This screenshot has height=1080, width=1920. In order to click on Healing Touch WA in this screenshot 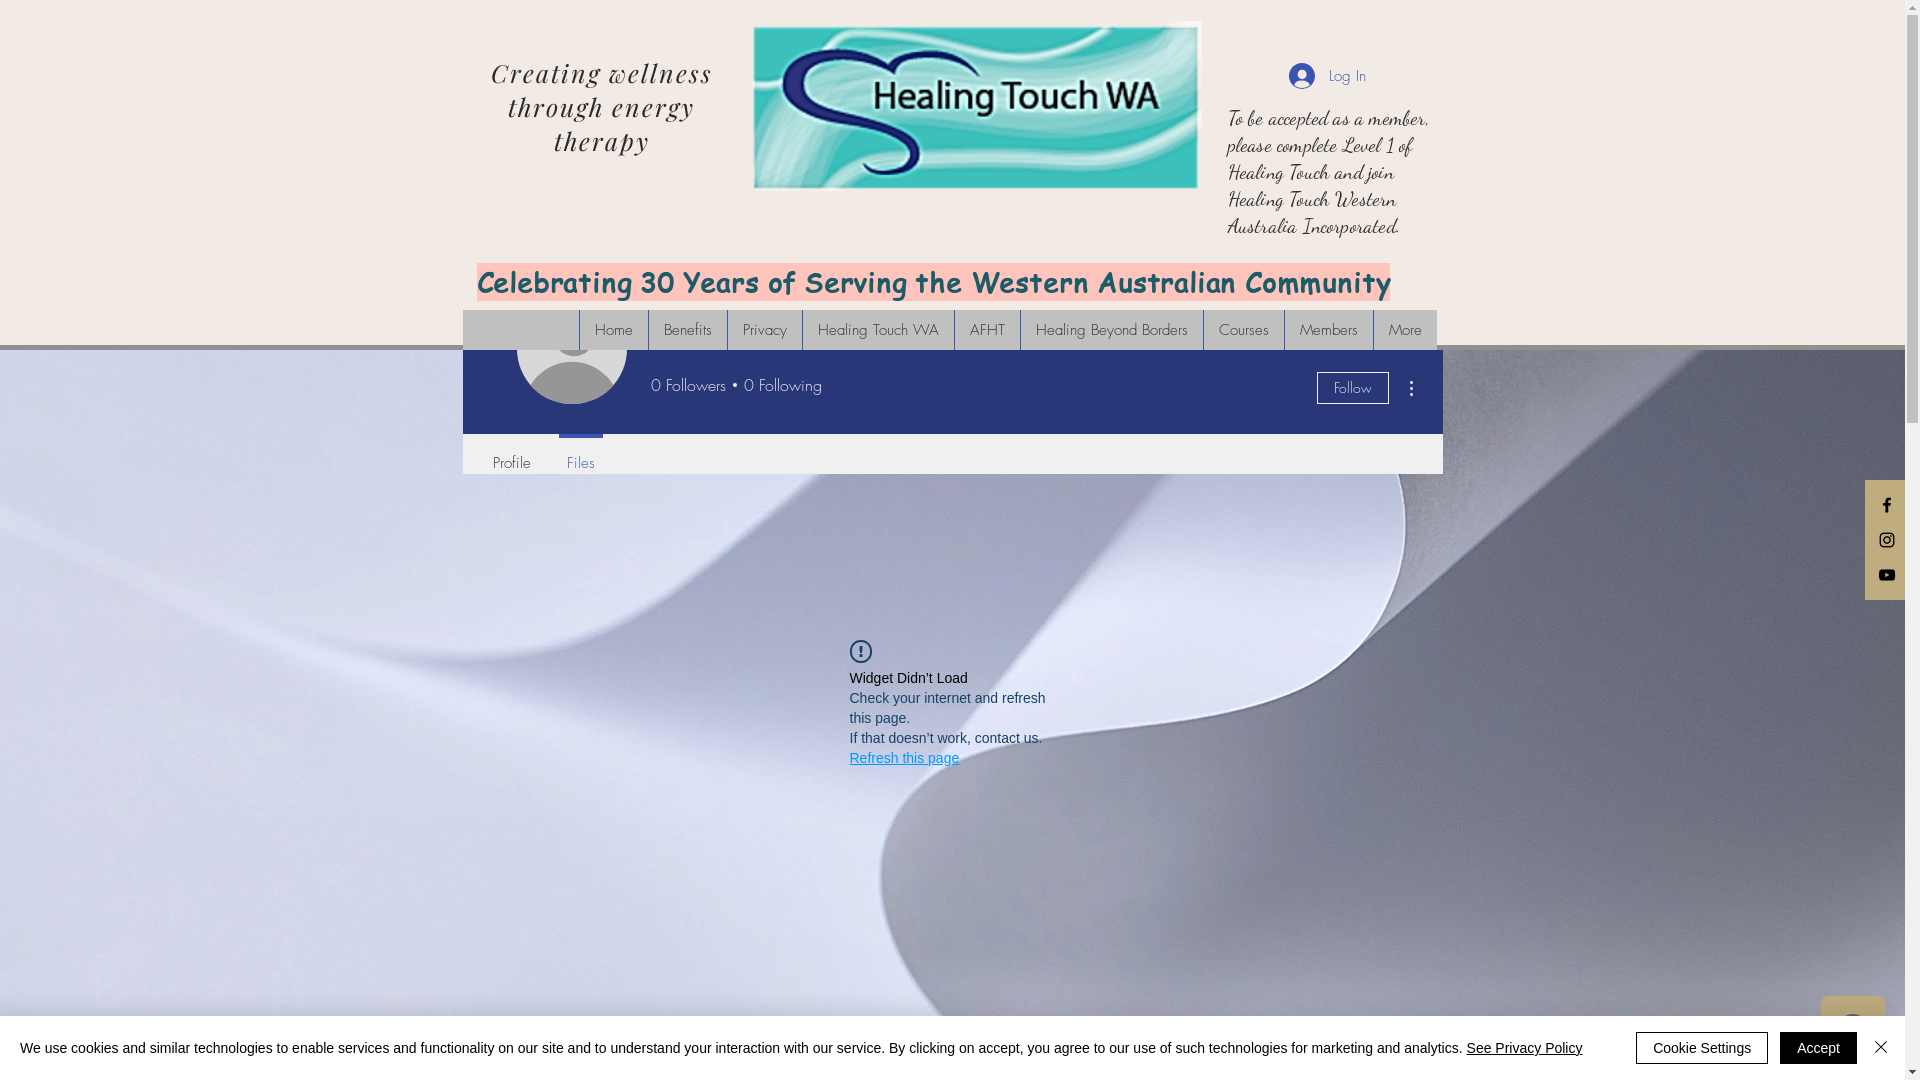, I will do `click(878, 330)`.